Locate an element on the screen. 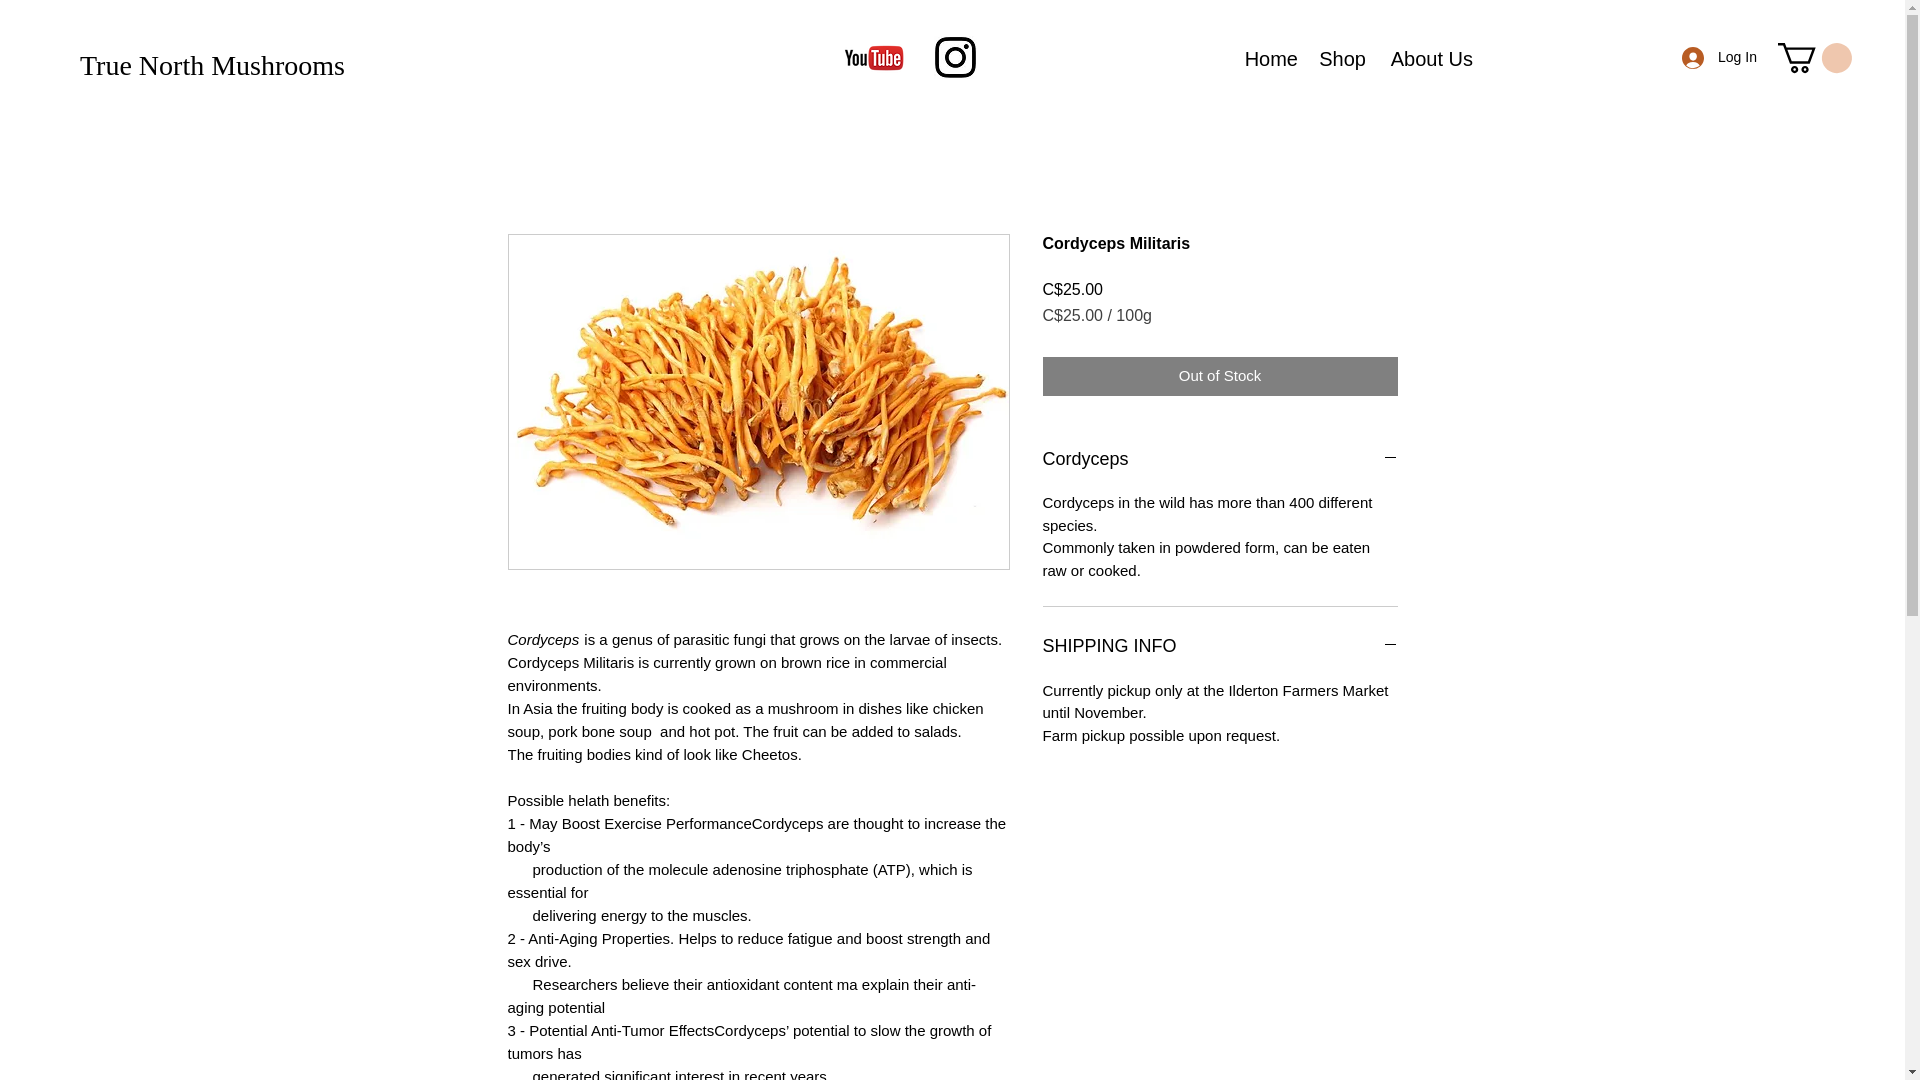  About Us is located at coordinates (1429, 57).